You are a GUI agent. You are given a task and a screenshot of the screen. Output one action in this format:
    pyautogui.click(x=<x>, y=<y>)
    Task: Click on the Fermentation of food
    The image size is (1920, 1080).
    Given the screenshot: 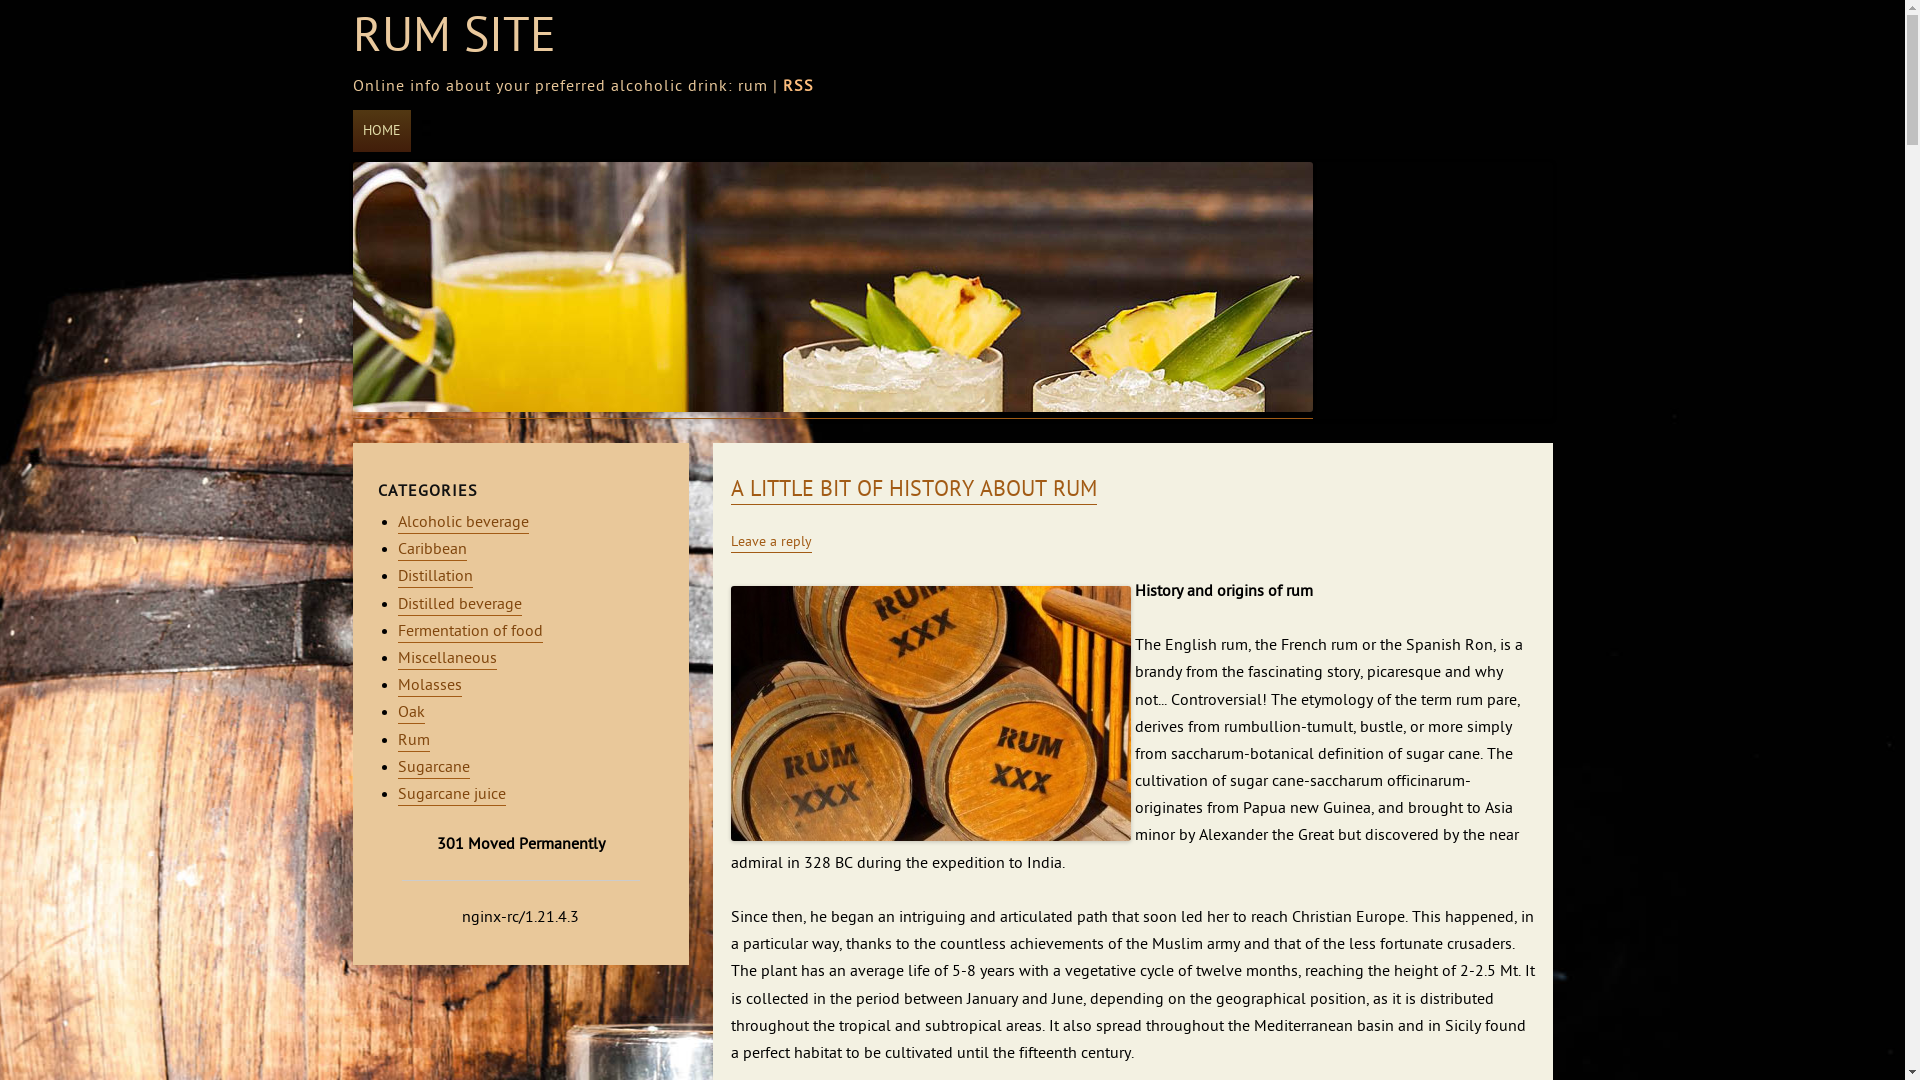 What is the action you would take?
    pyautogui.click(x=470, y=632)
    